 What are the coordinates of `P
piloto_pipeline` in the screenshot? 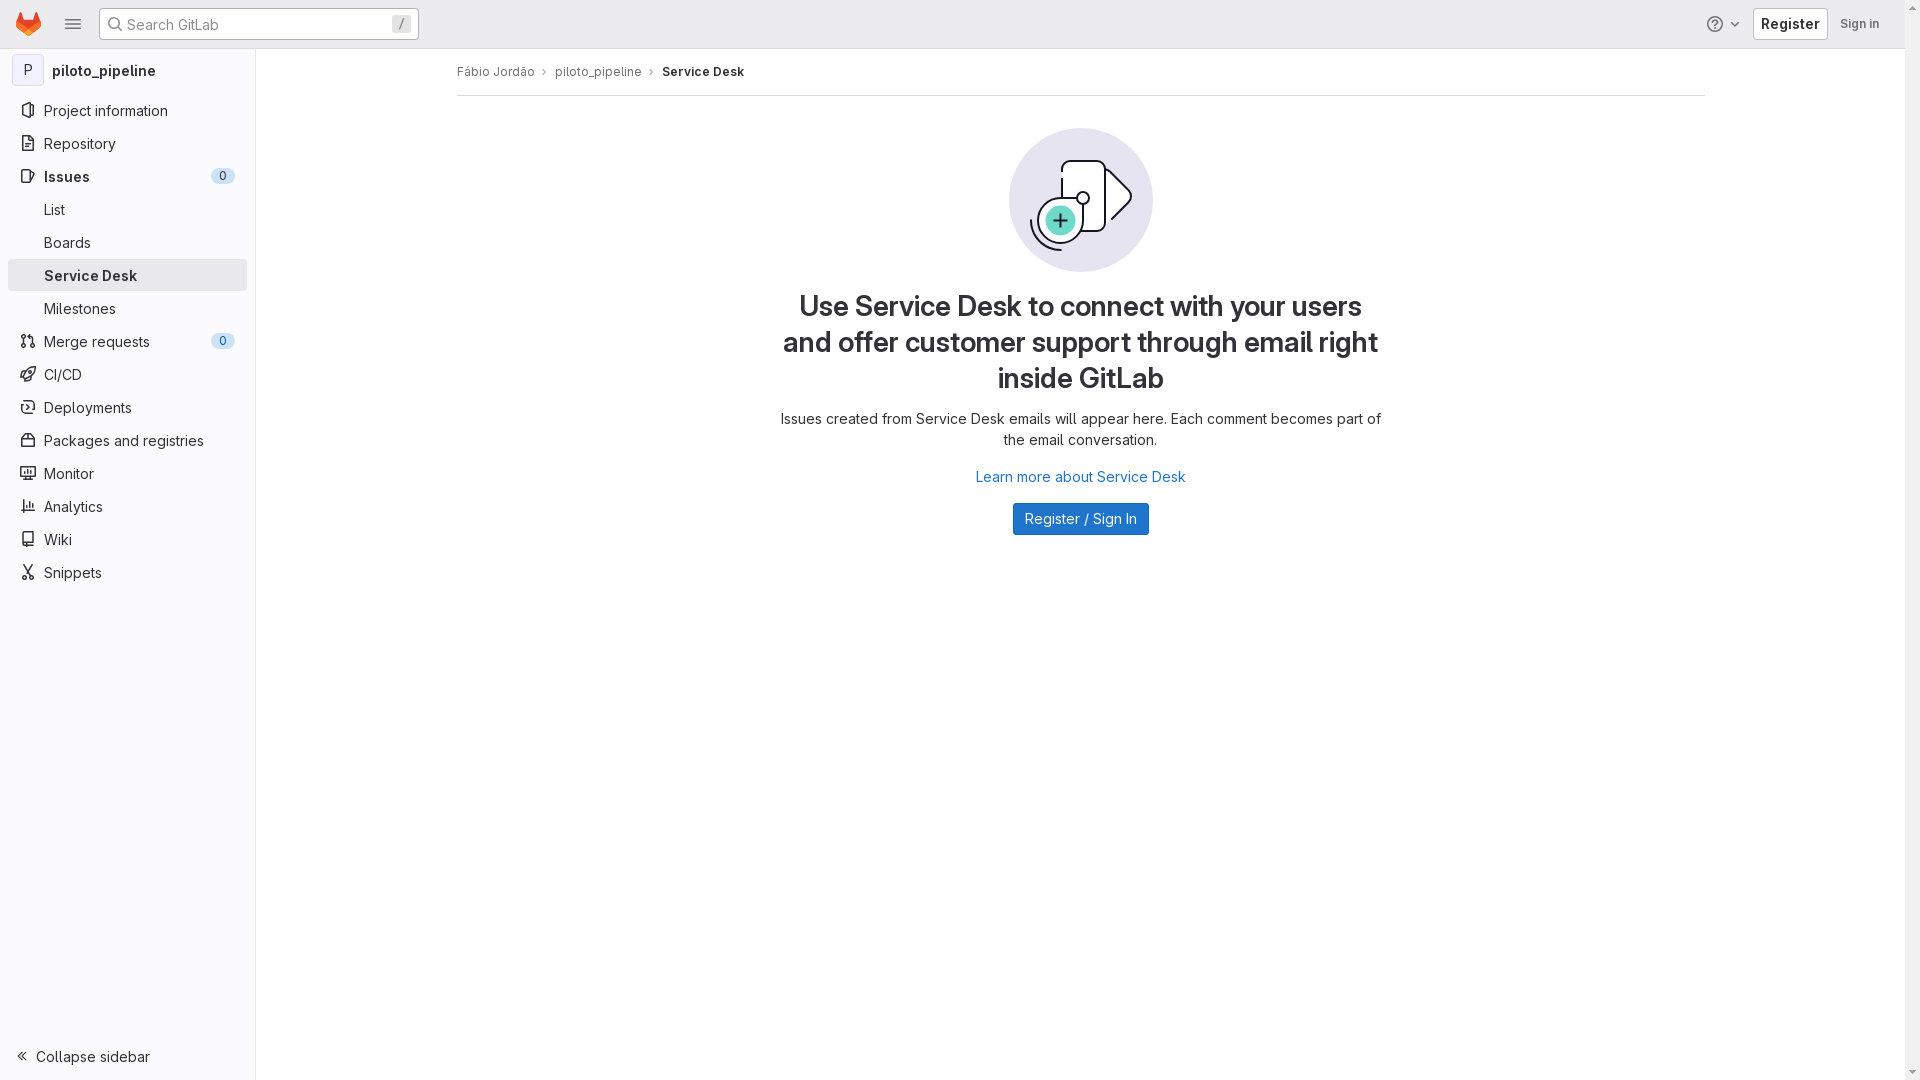 It's located at (128, 70).